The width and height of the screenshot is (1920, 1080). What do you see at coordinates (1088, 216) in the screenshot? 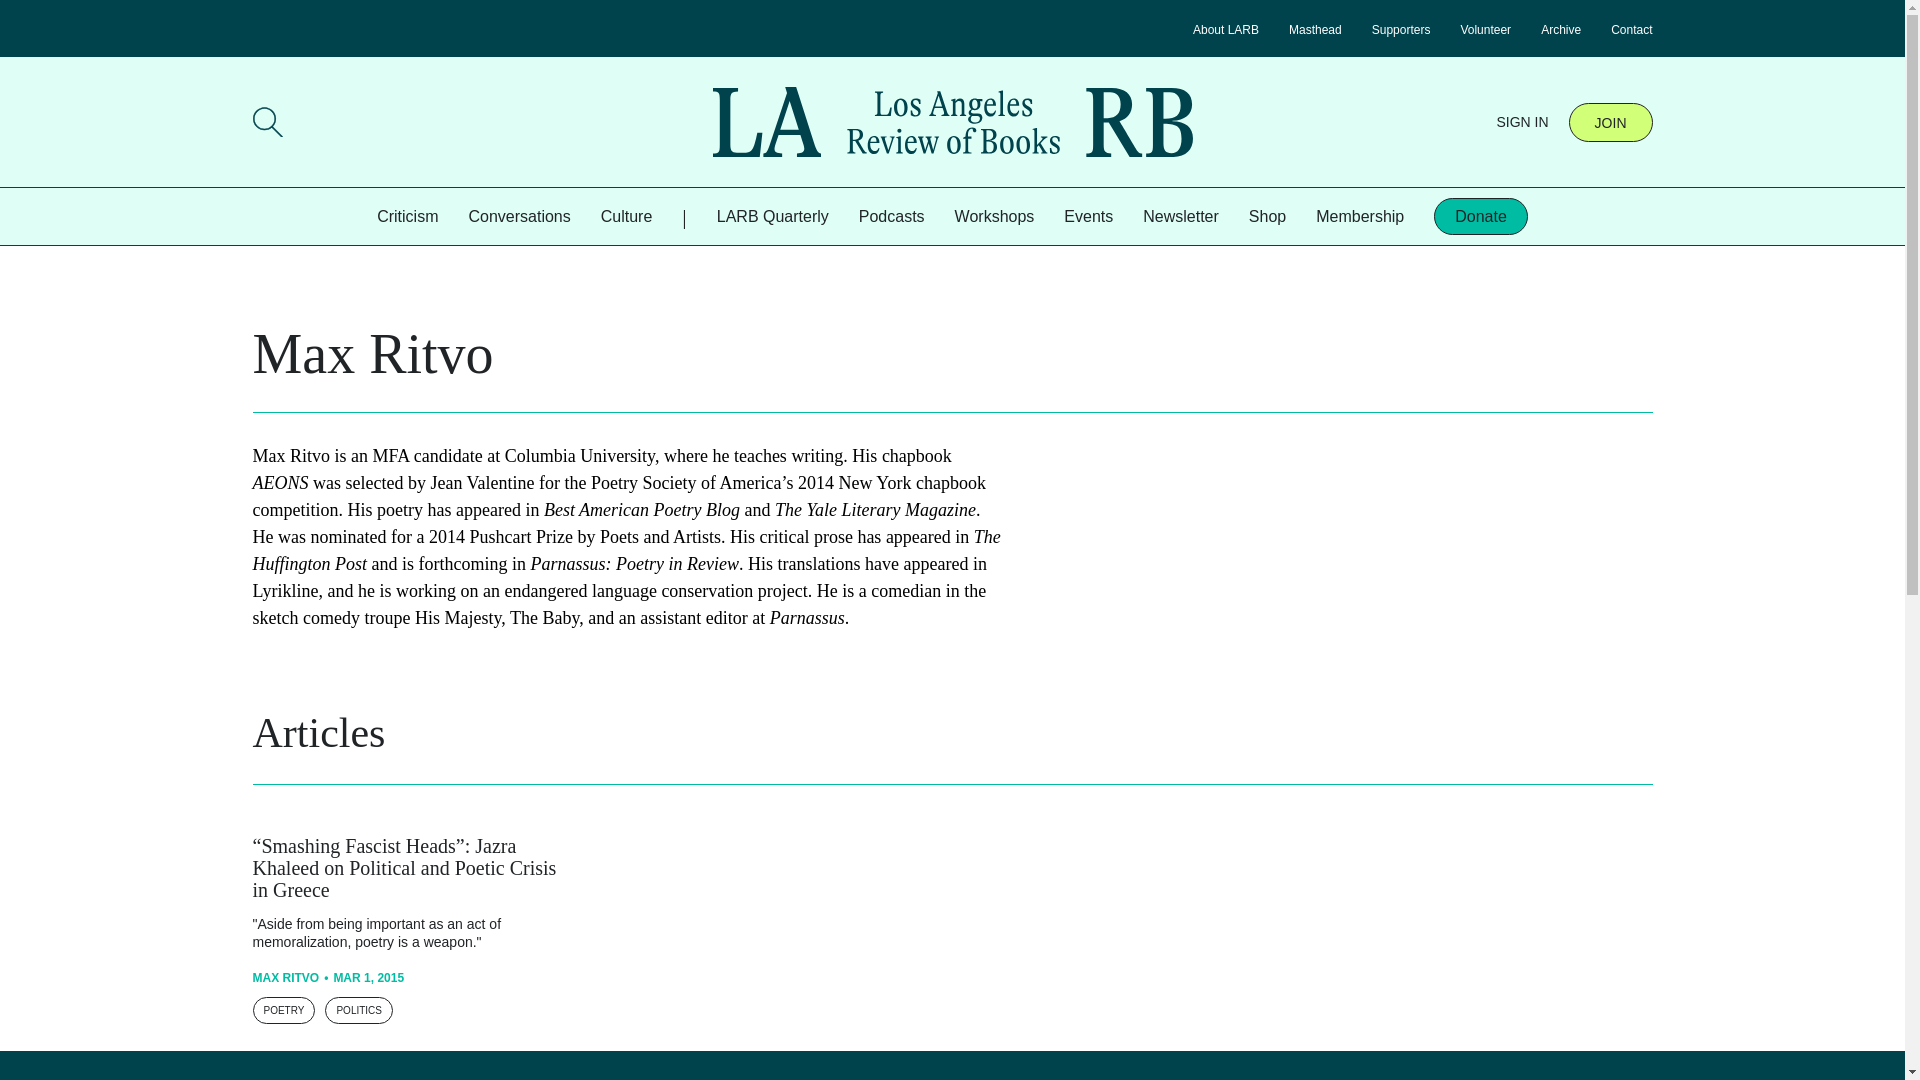
I see `Events` at bounding box center [1088, 216].